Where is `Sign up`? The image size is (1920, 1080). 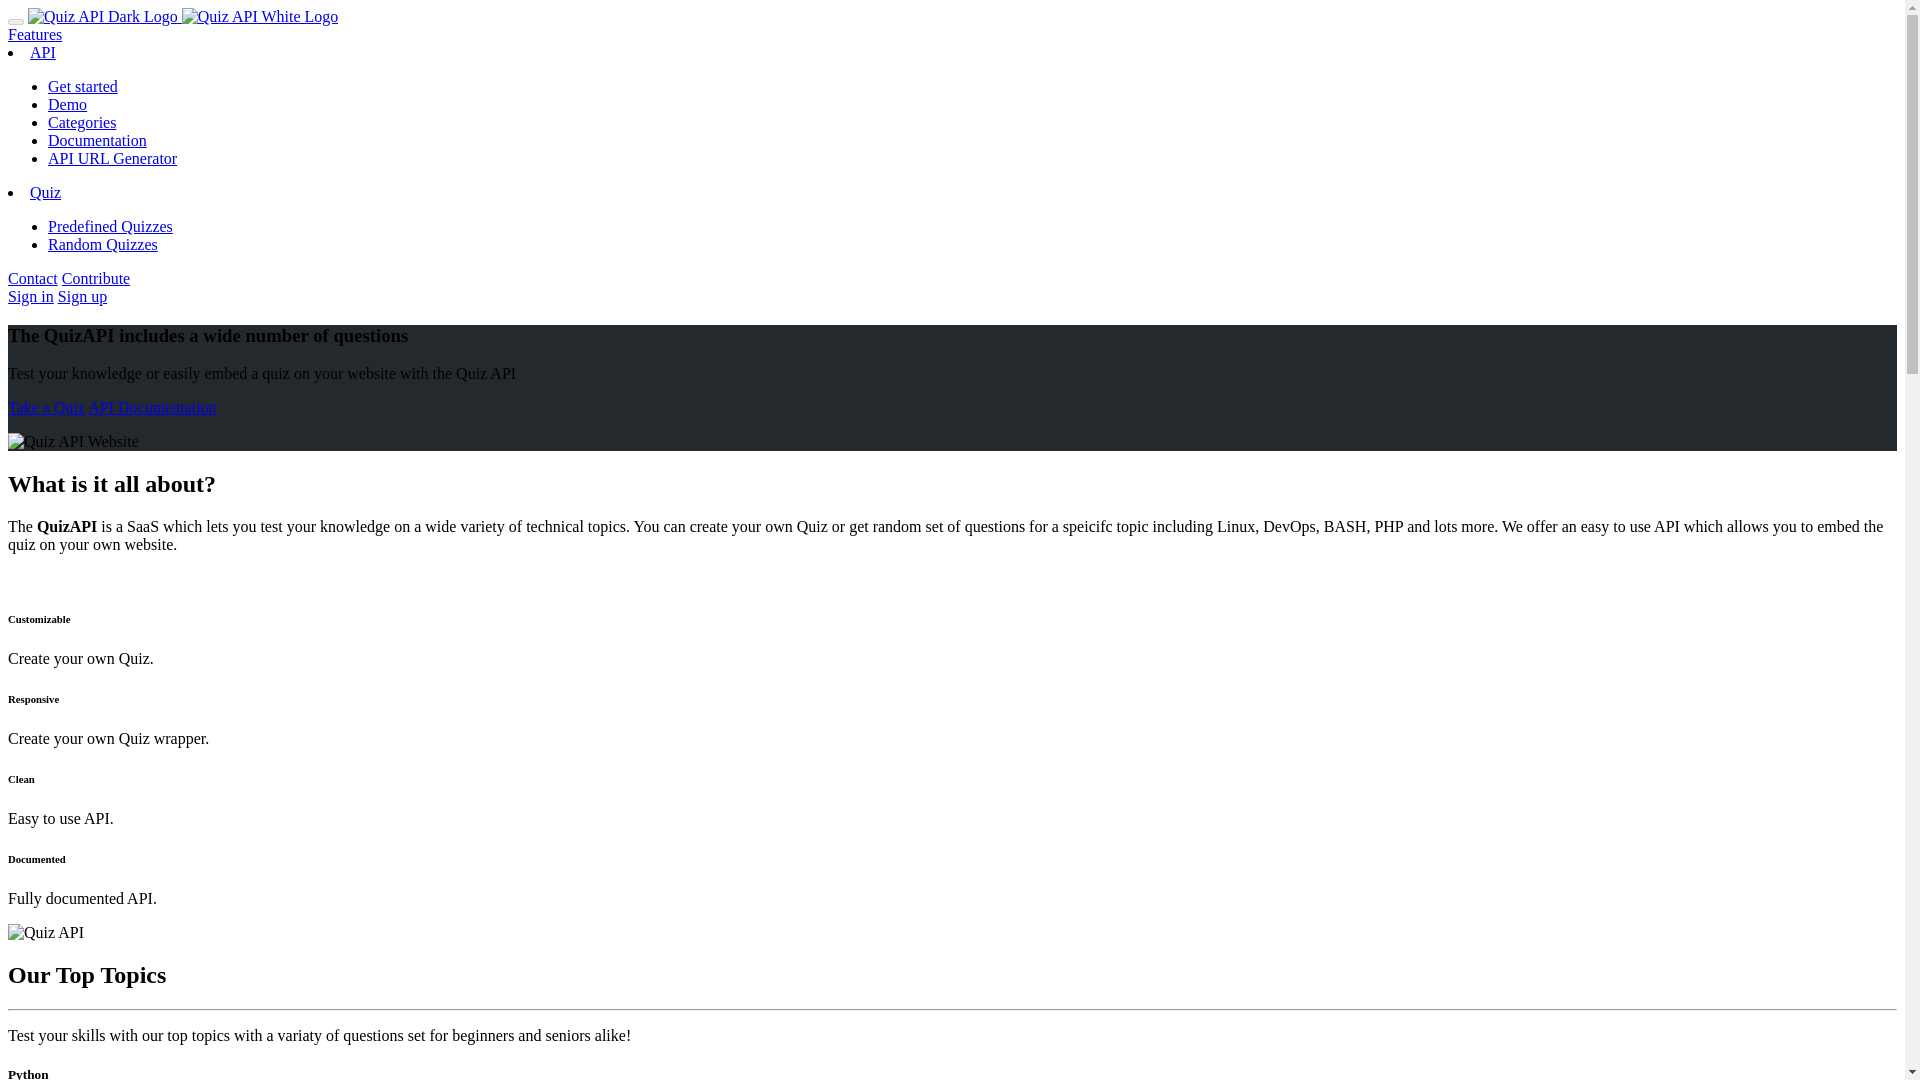 Sign up is located at coordinates (82, 296).